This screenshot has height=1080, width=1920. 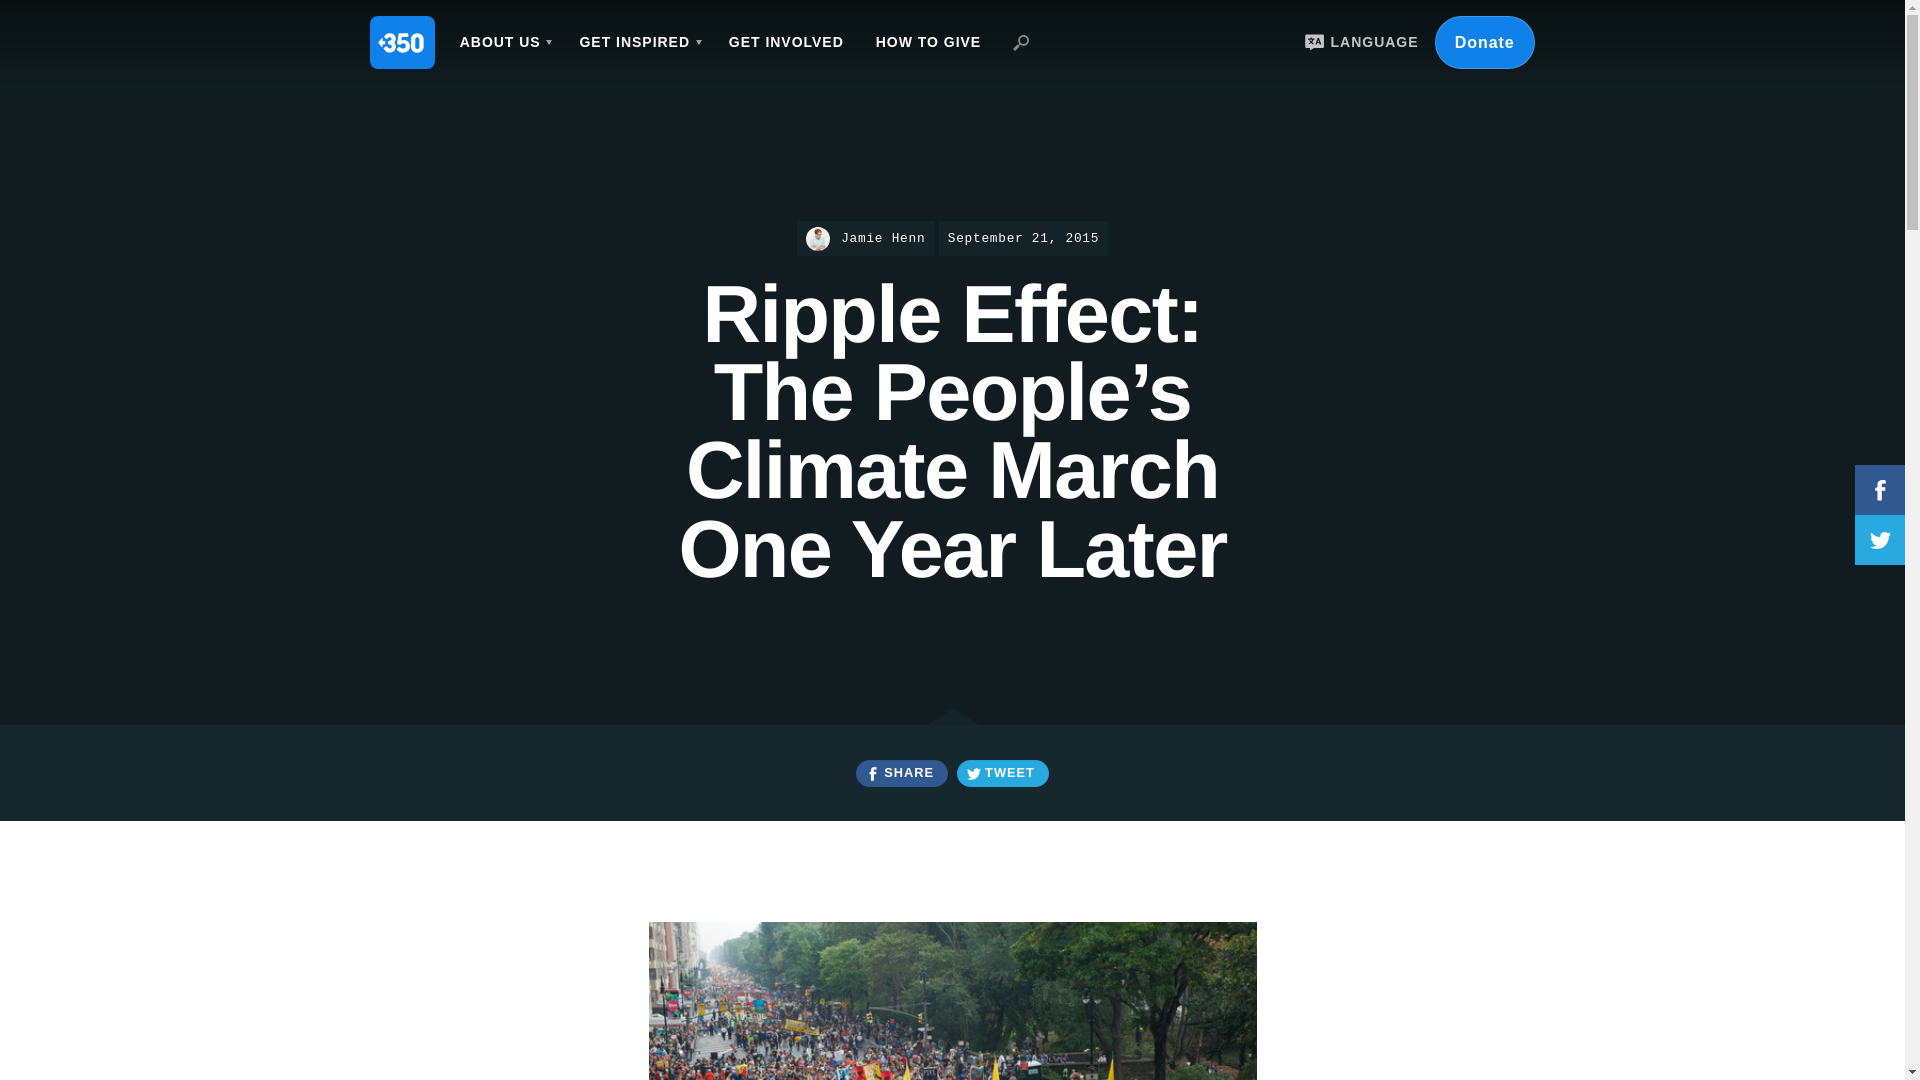 I want to click on GET INVOLVED, so click(x=786, y=42).